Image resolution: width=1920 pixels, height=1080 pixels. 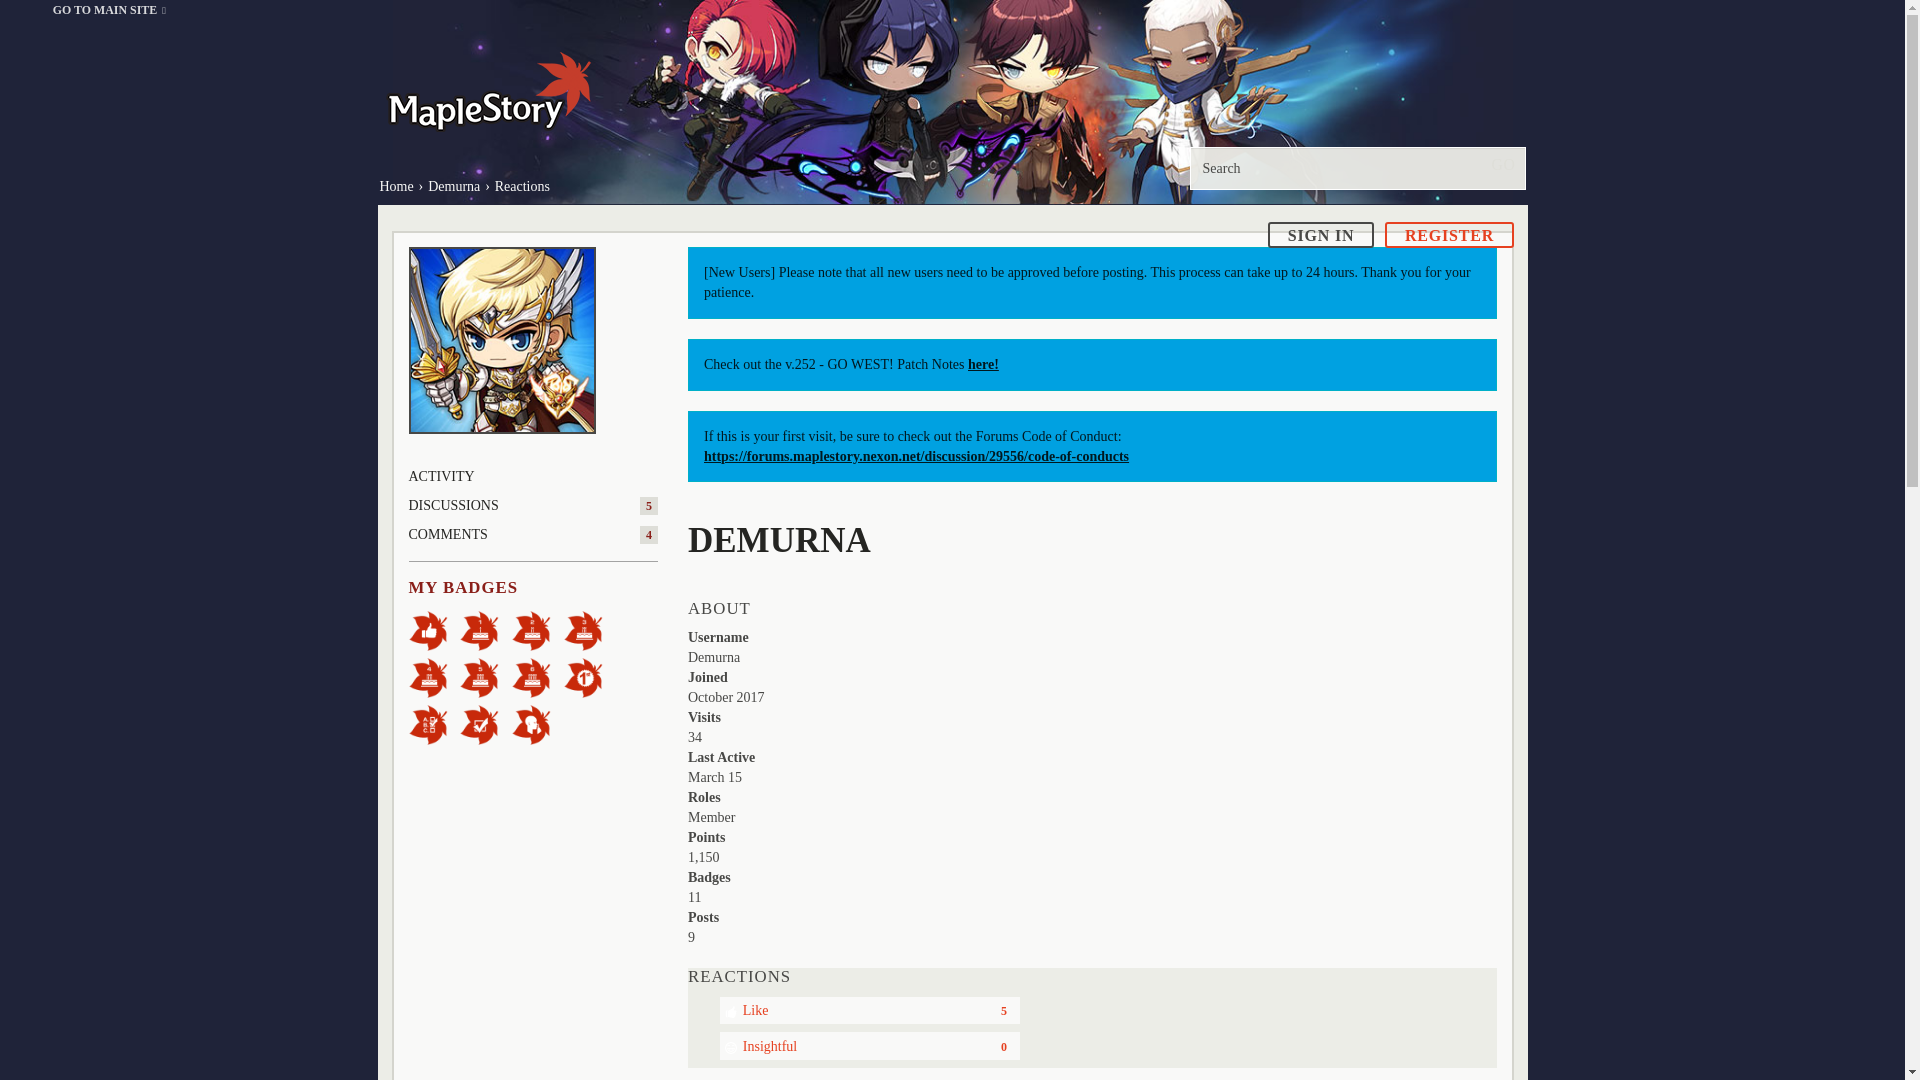 What do you see at coordinates (434, 676) in the screenshot?
I see `Fourth Year` at bounding box center [434, 676].